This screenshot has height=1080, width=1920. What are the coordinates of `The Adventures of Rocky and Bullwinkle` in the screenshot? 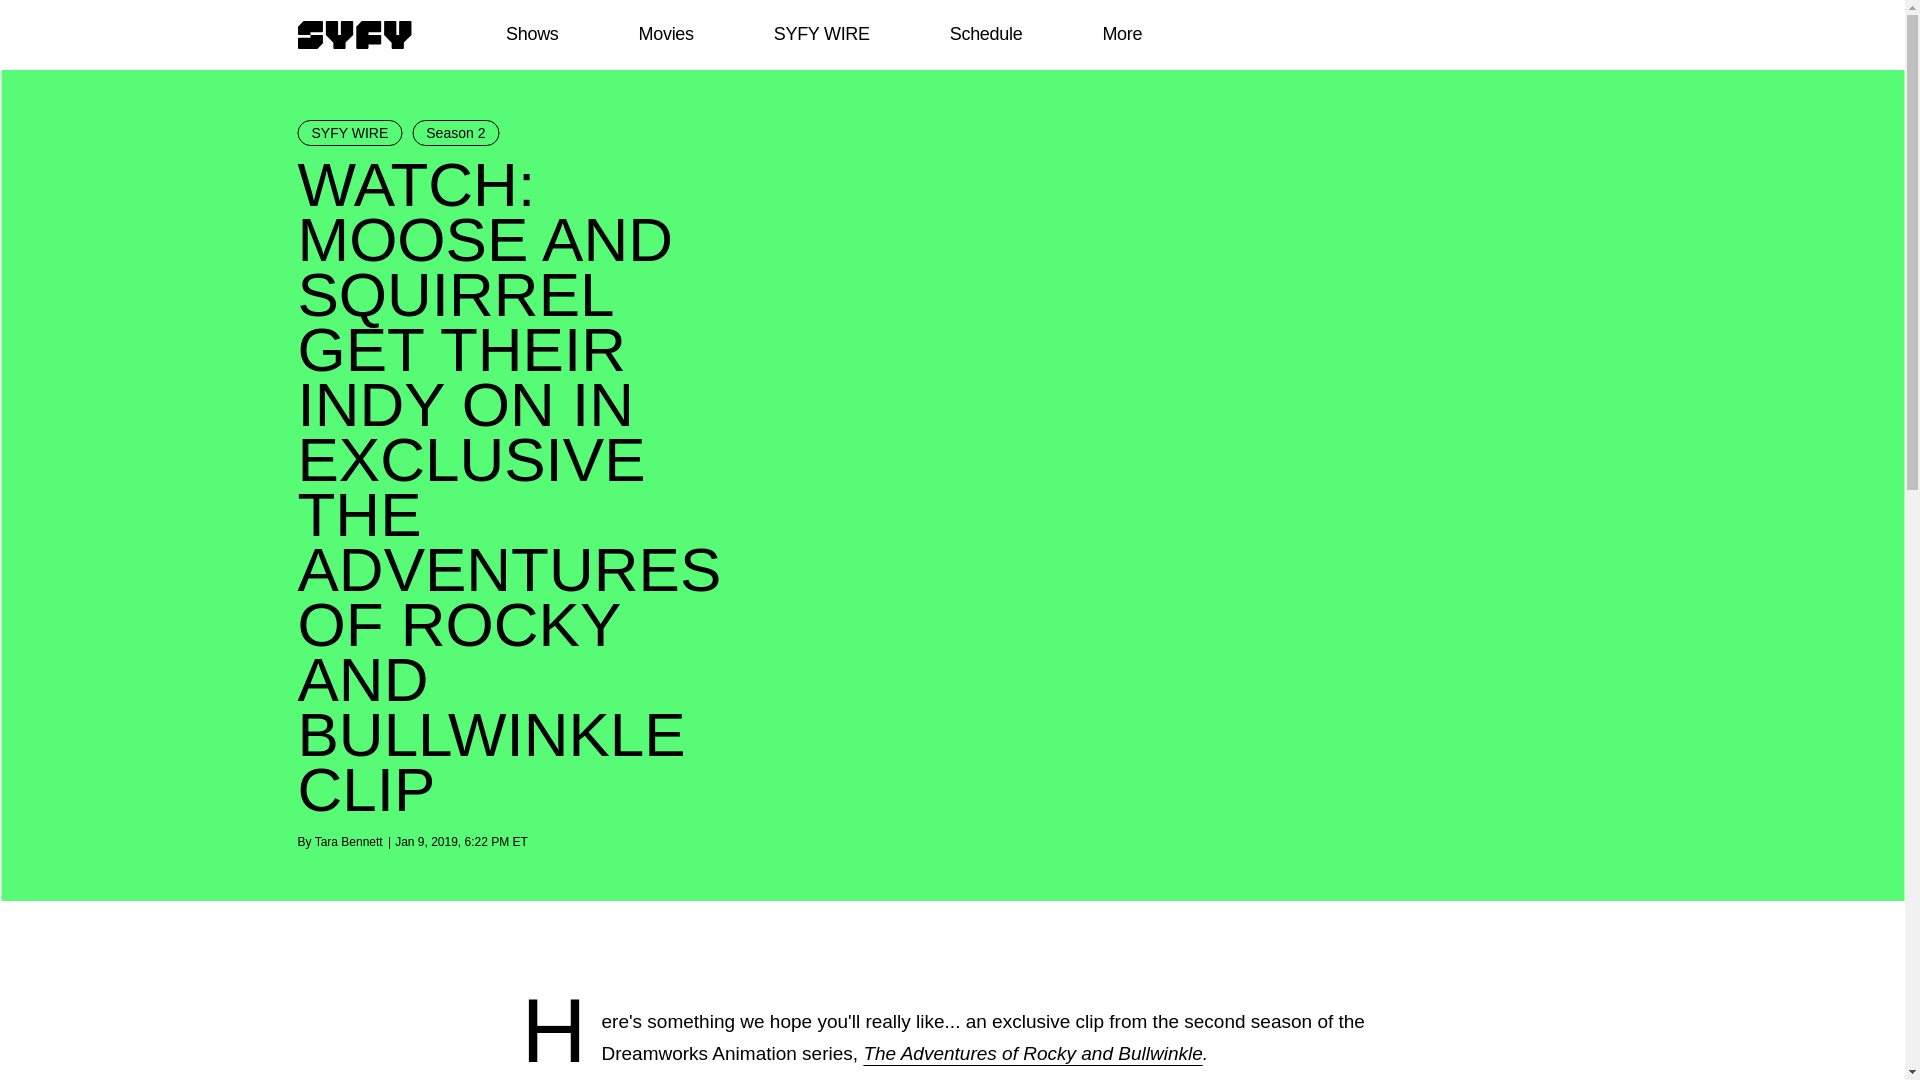 It's located at (1032, 1053).